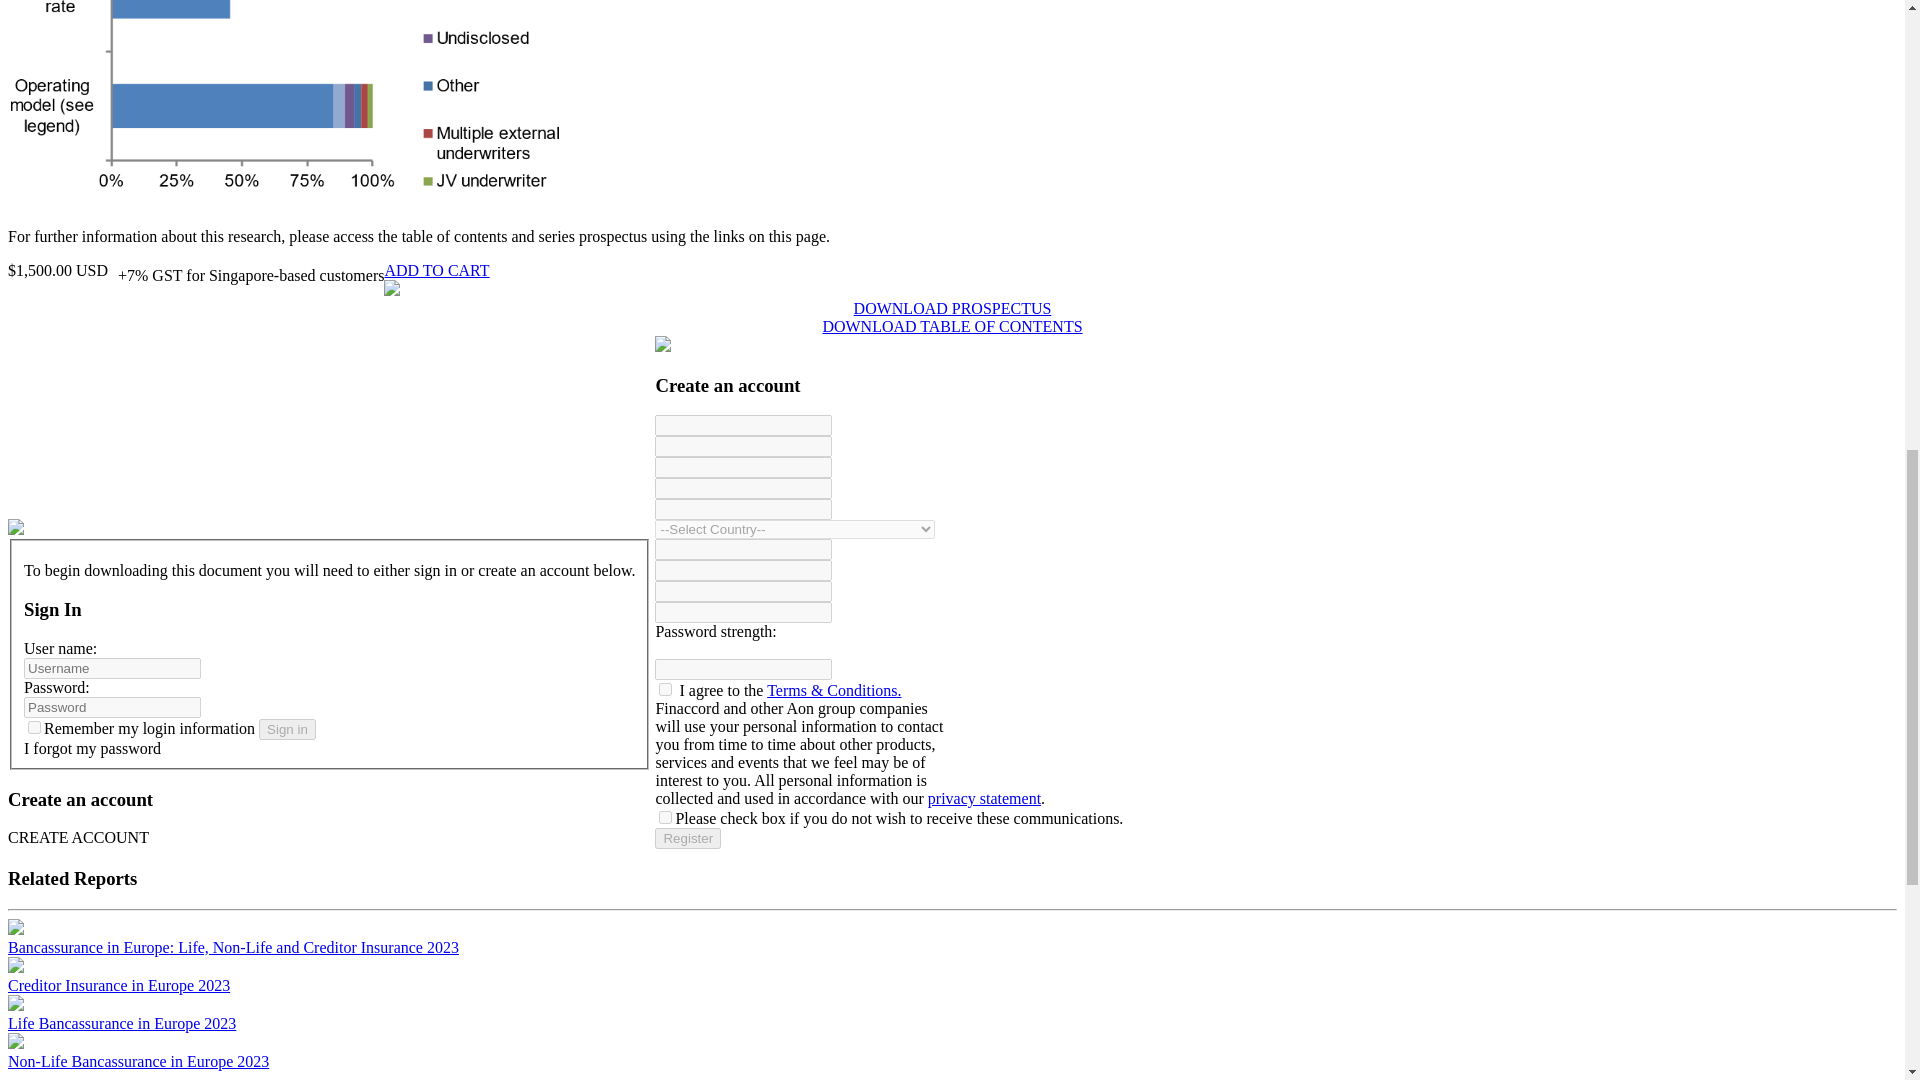 The height and width of the screenshot is (1080, 1920). I want to click on Register, so click(688, 838).